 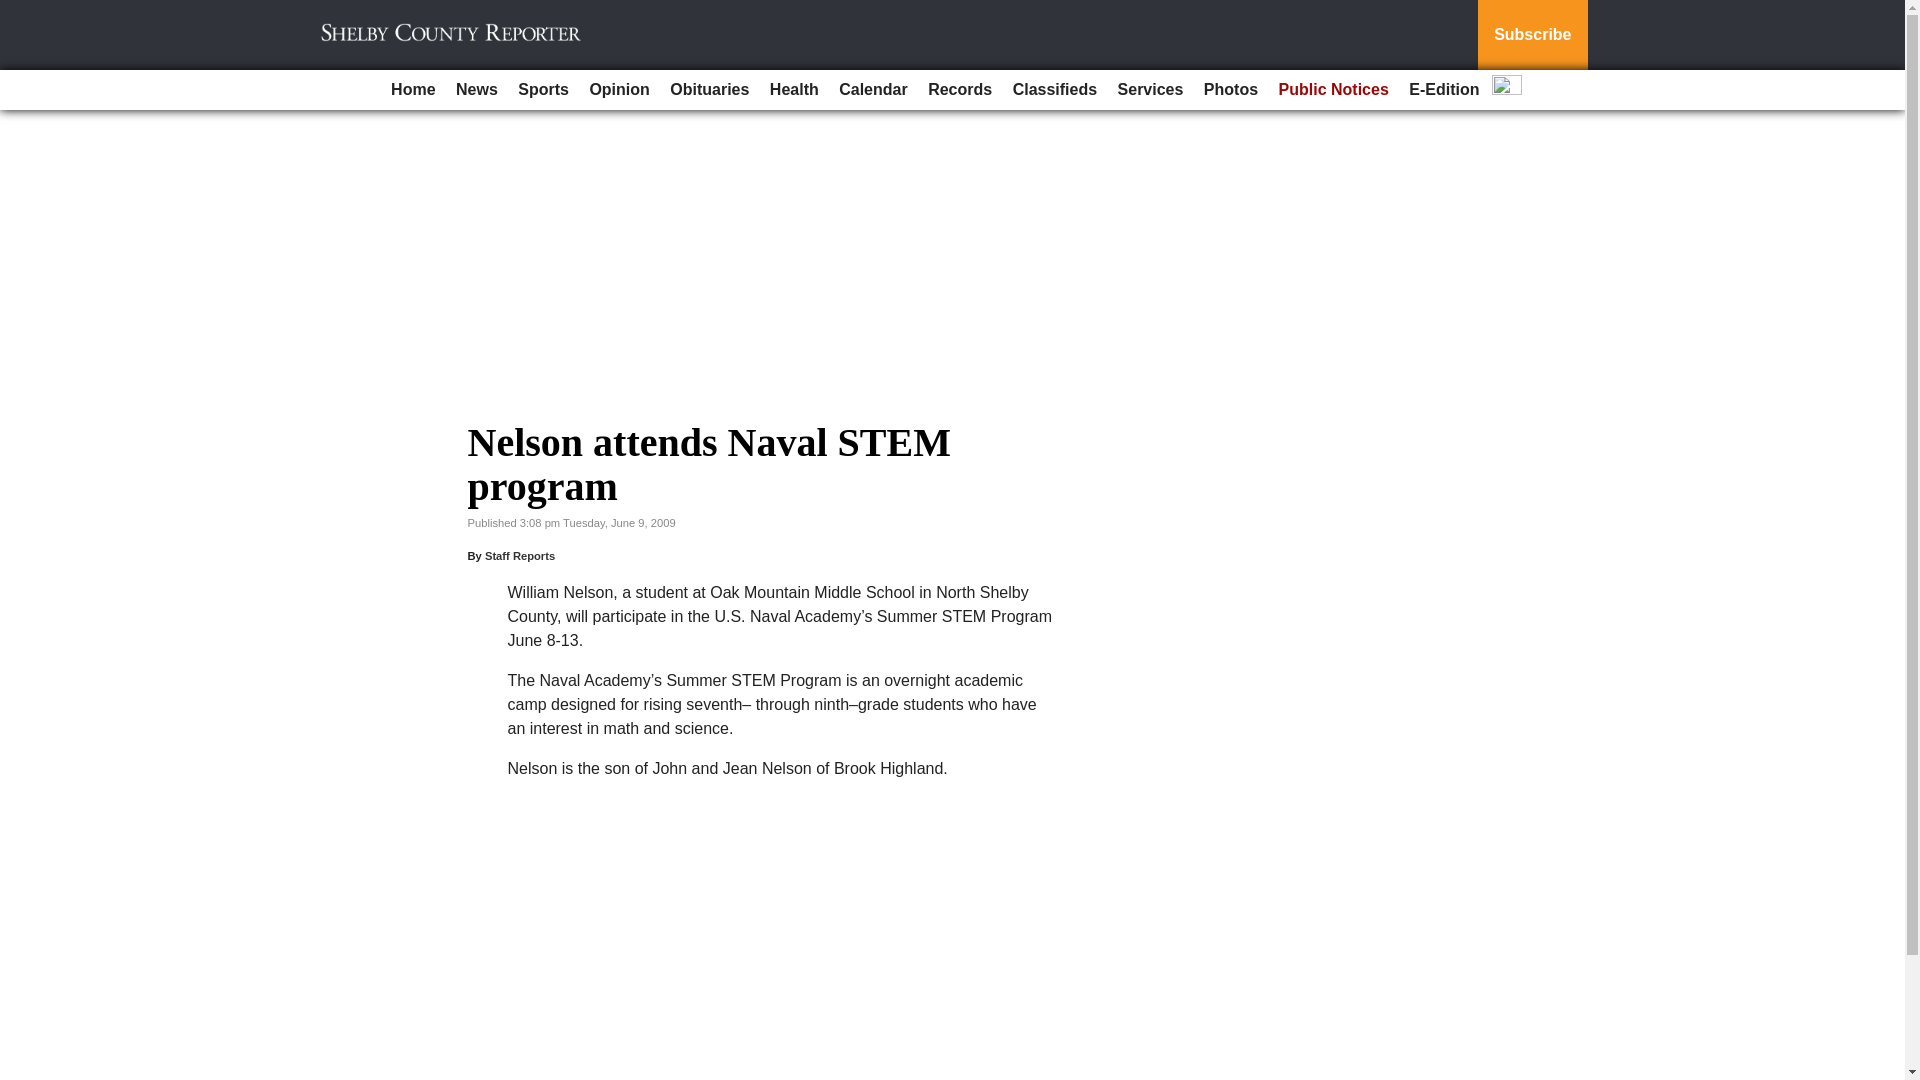 I want to click on Health, so click(x=794, y=90).